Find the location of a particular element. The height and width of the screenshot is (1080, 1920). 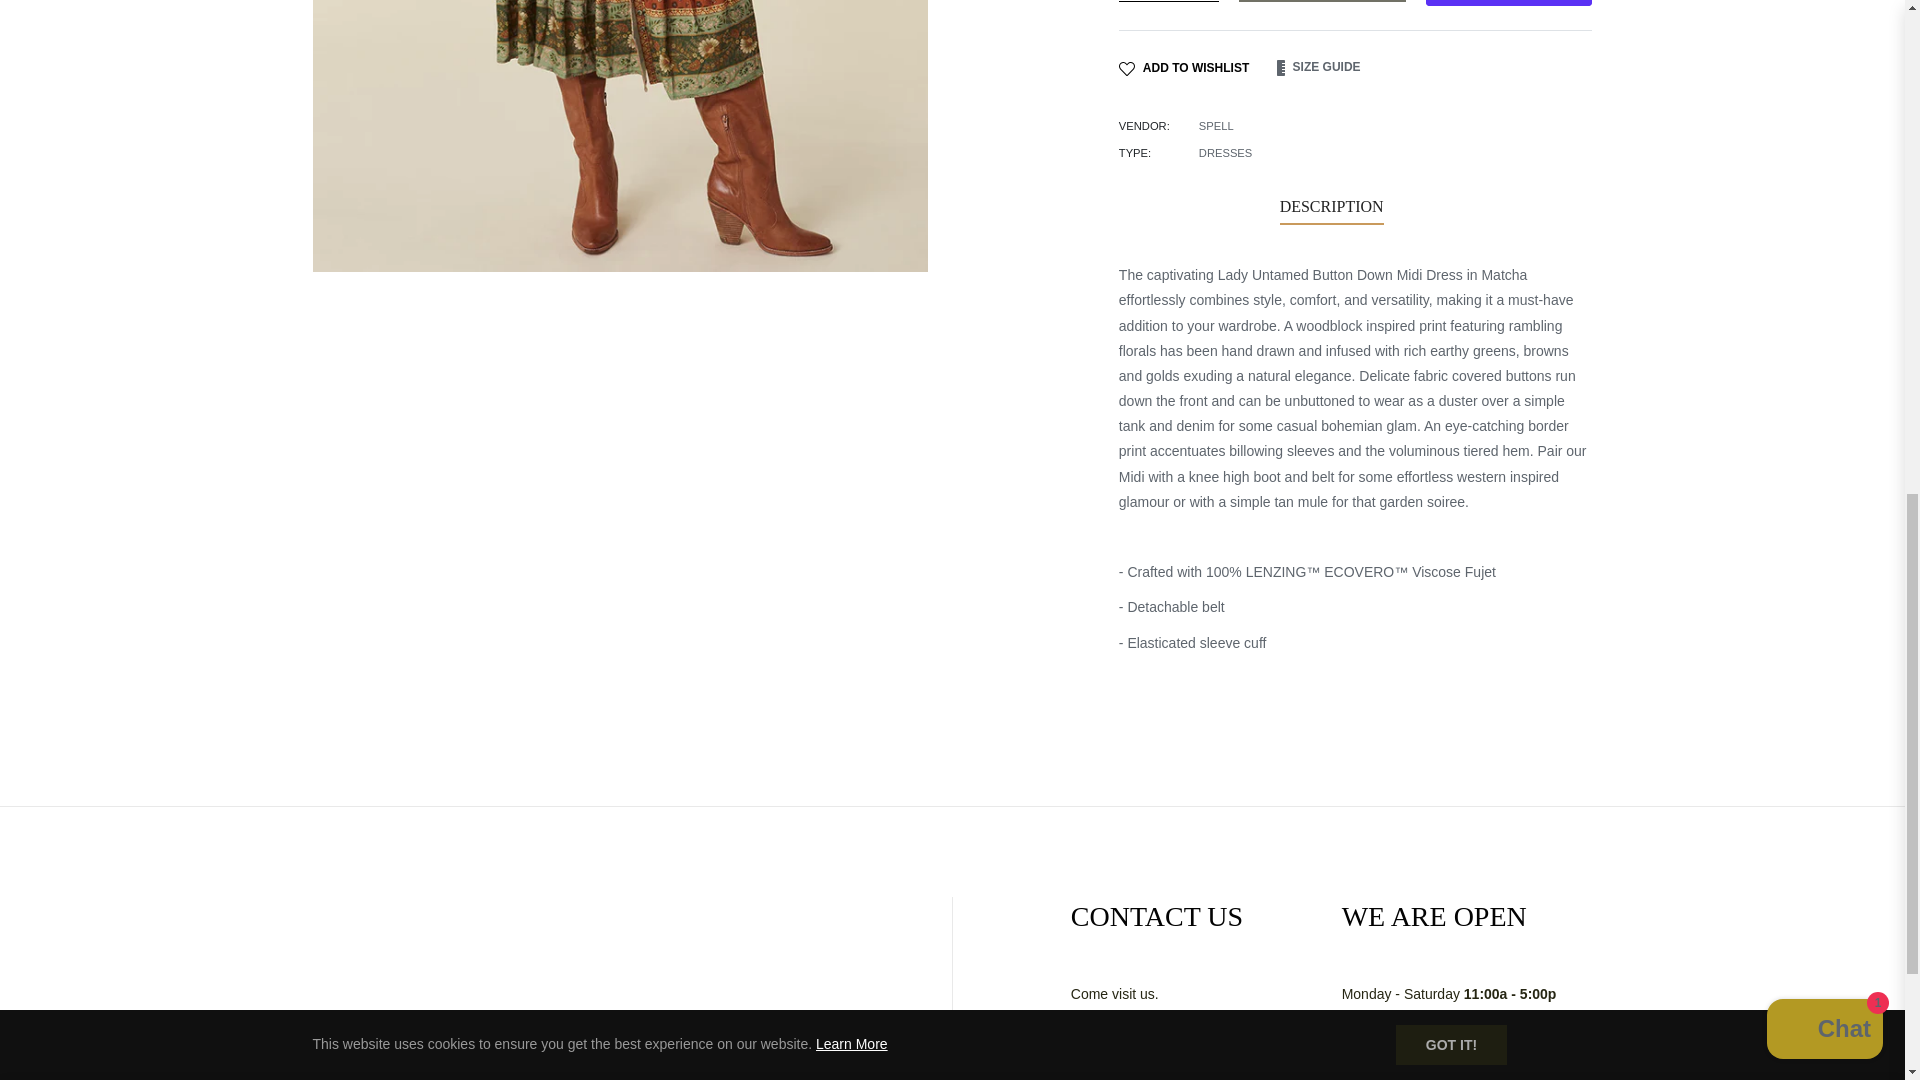

SIZE GUIDE is located at coordinates (1316, 68).